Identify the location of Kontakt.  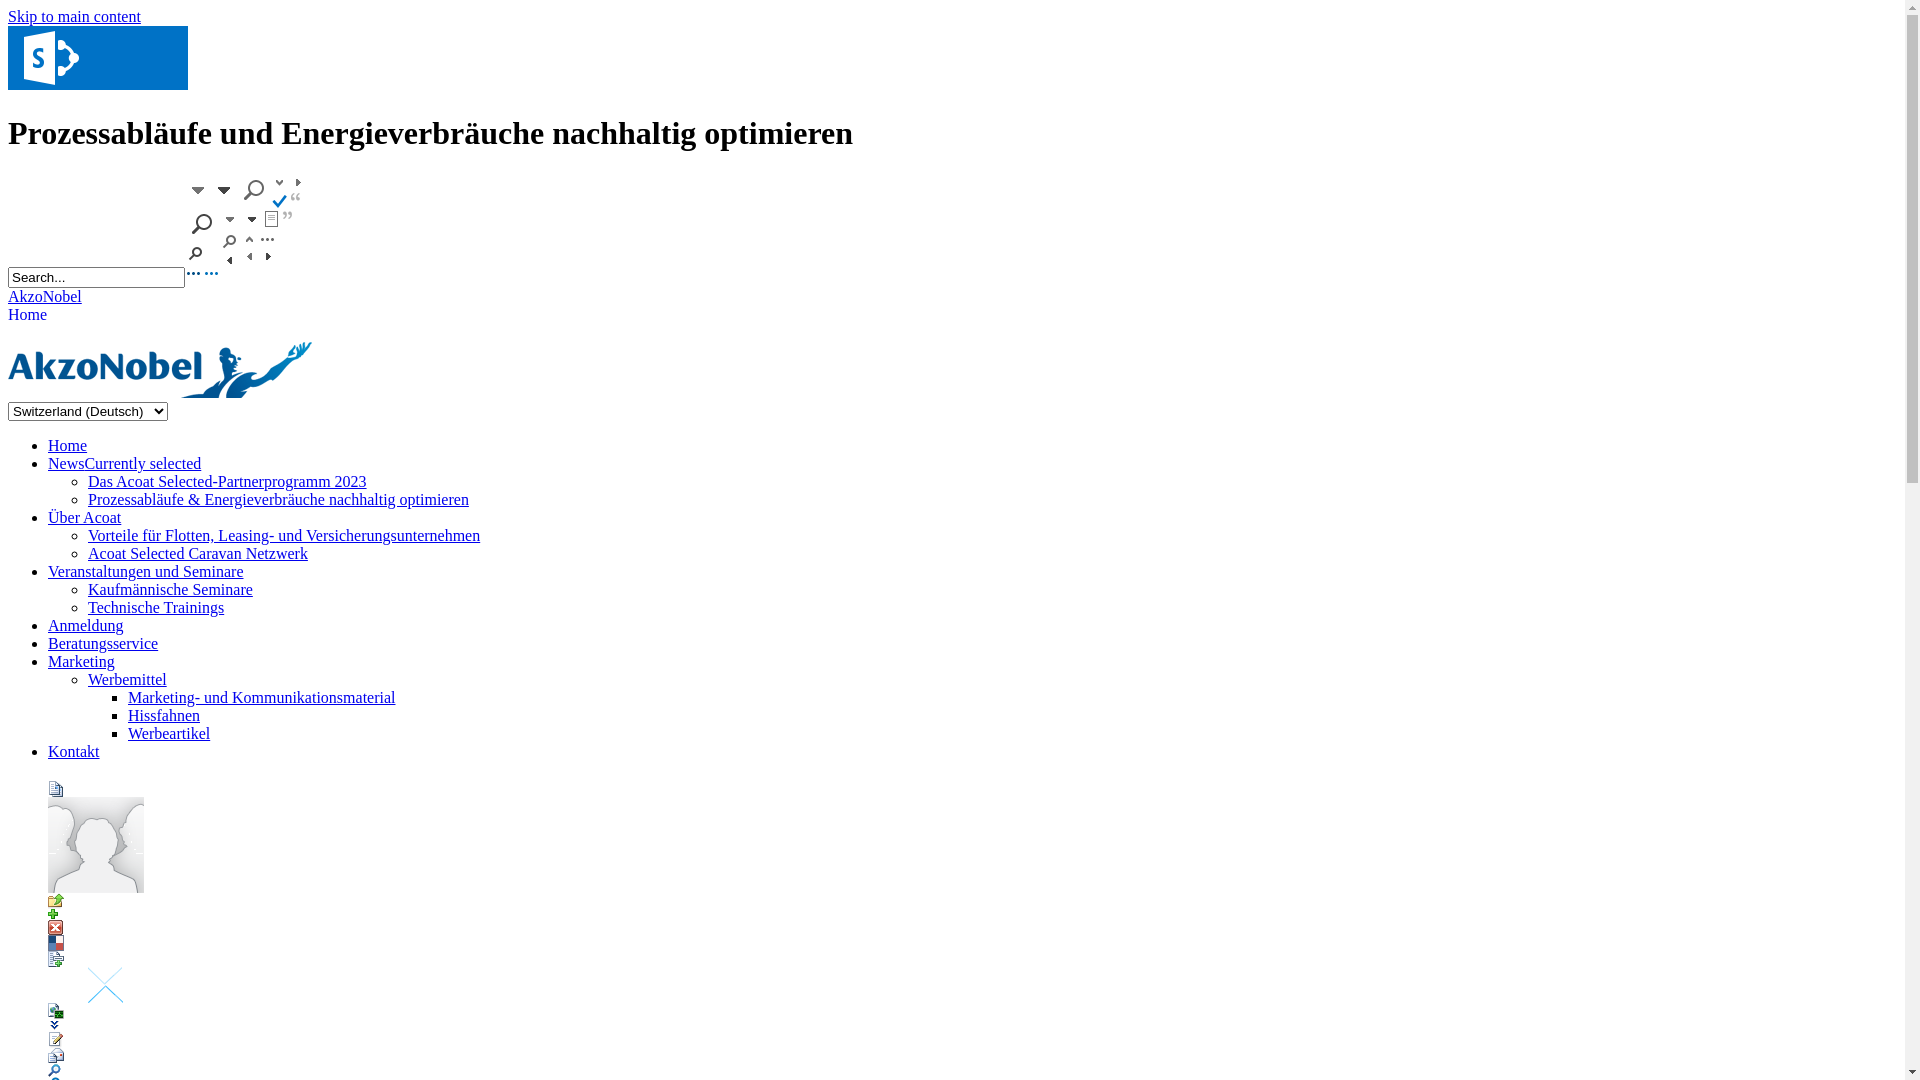
(74, 752).